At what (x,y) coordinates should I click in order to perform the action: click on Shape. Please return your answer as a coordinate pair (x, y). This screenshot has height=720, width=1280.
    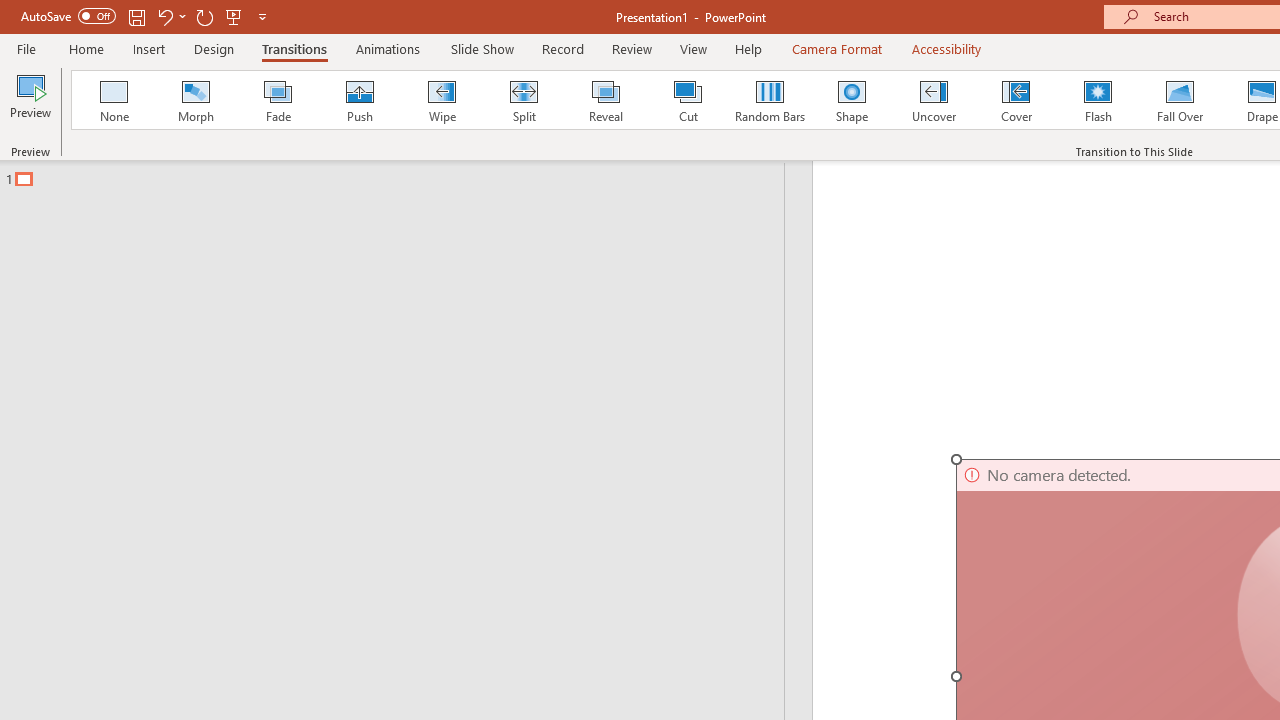
    Looking at the image, I should click on (852, 100).